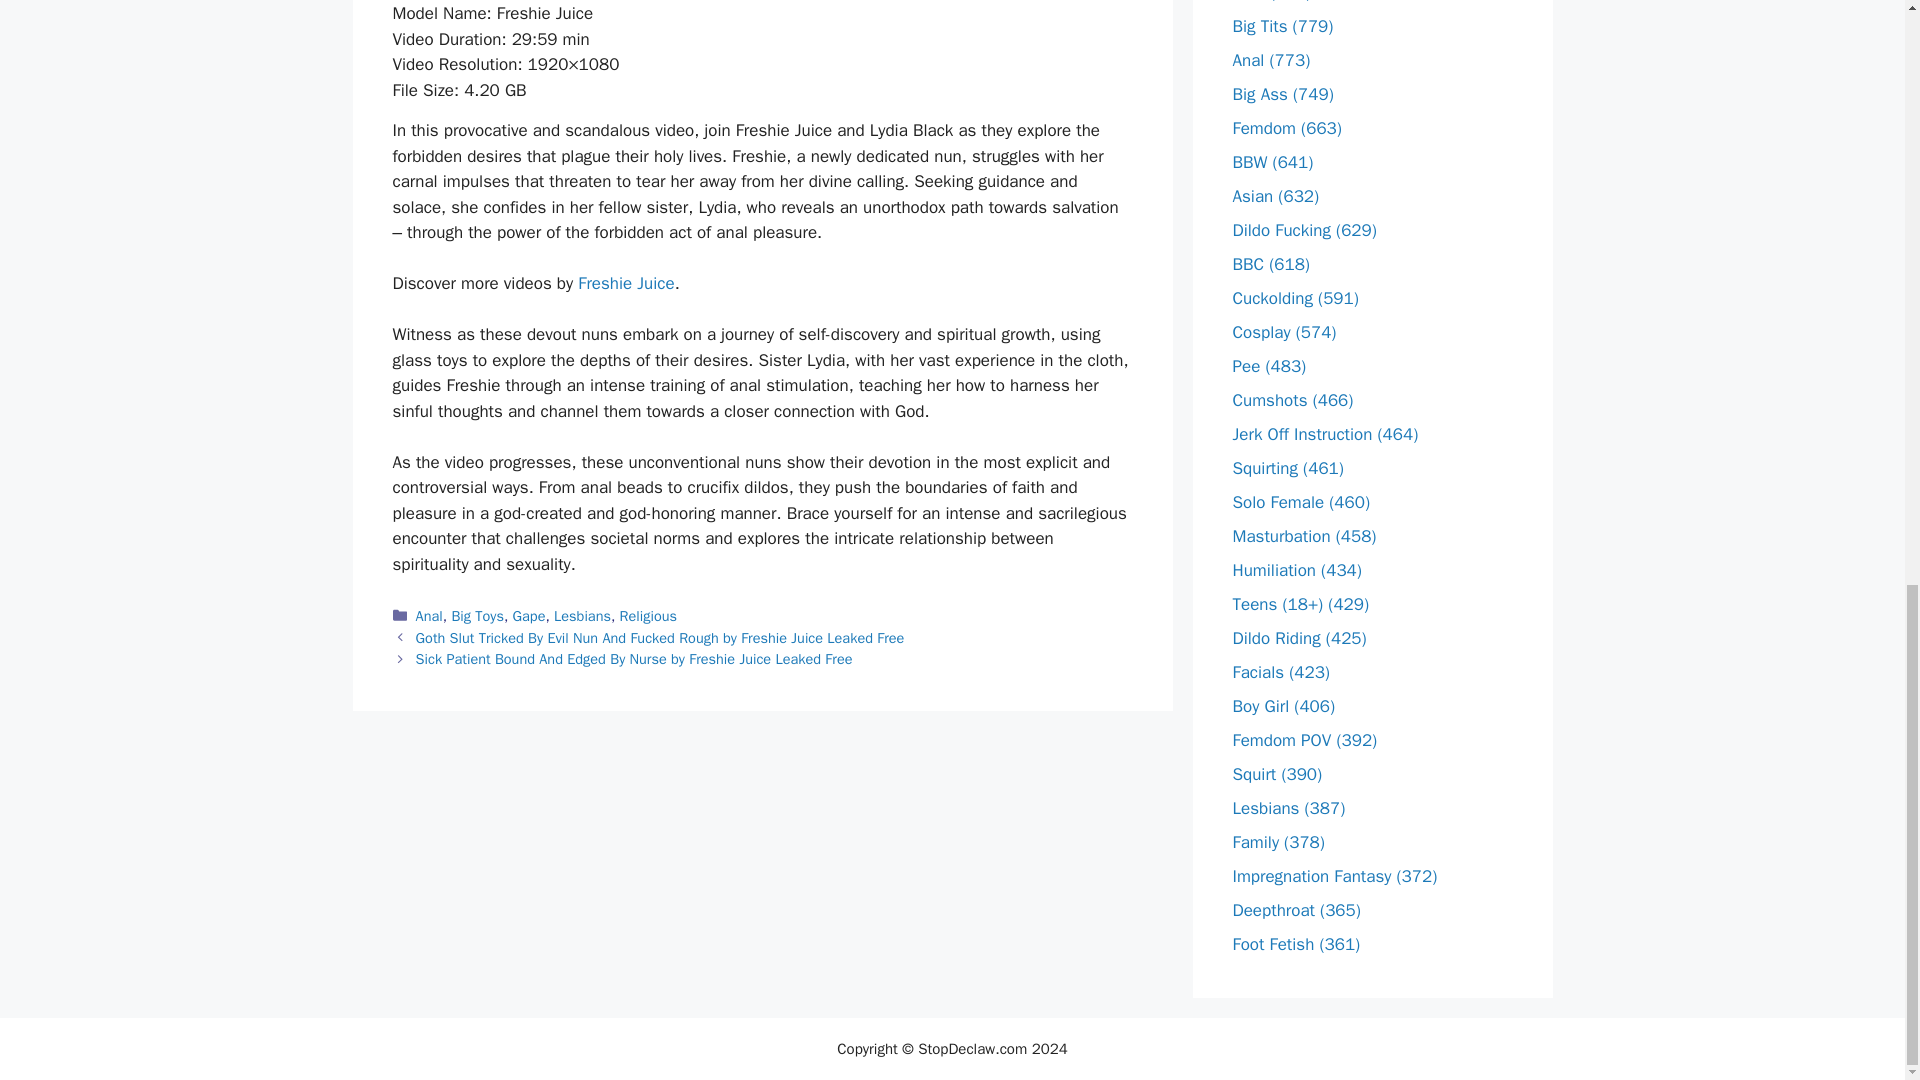 The image size is (1920, 1080). I want to click on Freshie Juice, so click(625, 283).